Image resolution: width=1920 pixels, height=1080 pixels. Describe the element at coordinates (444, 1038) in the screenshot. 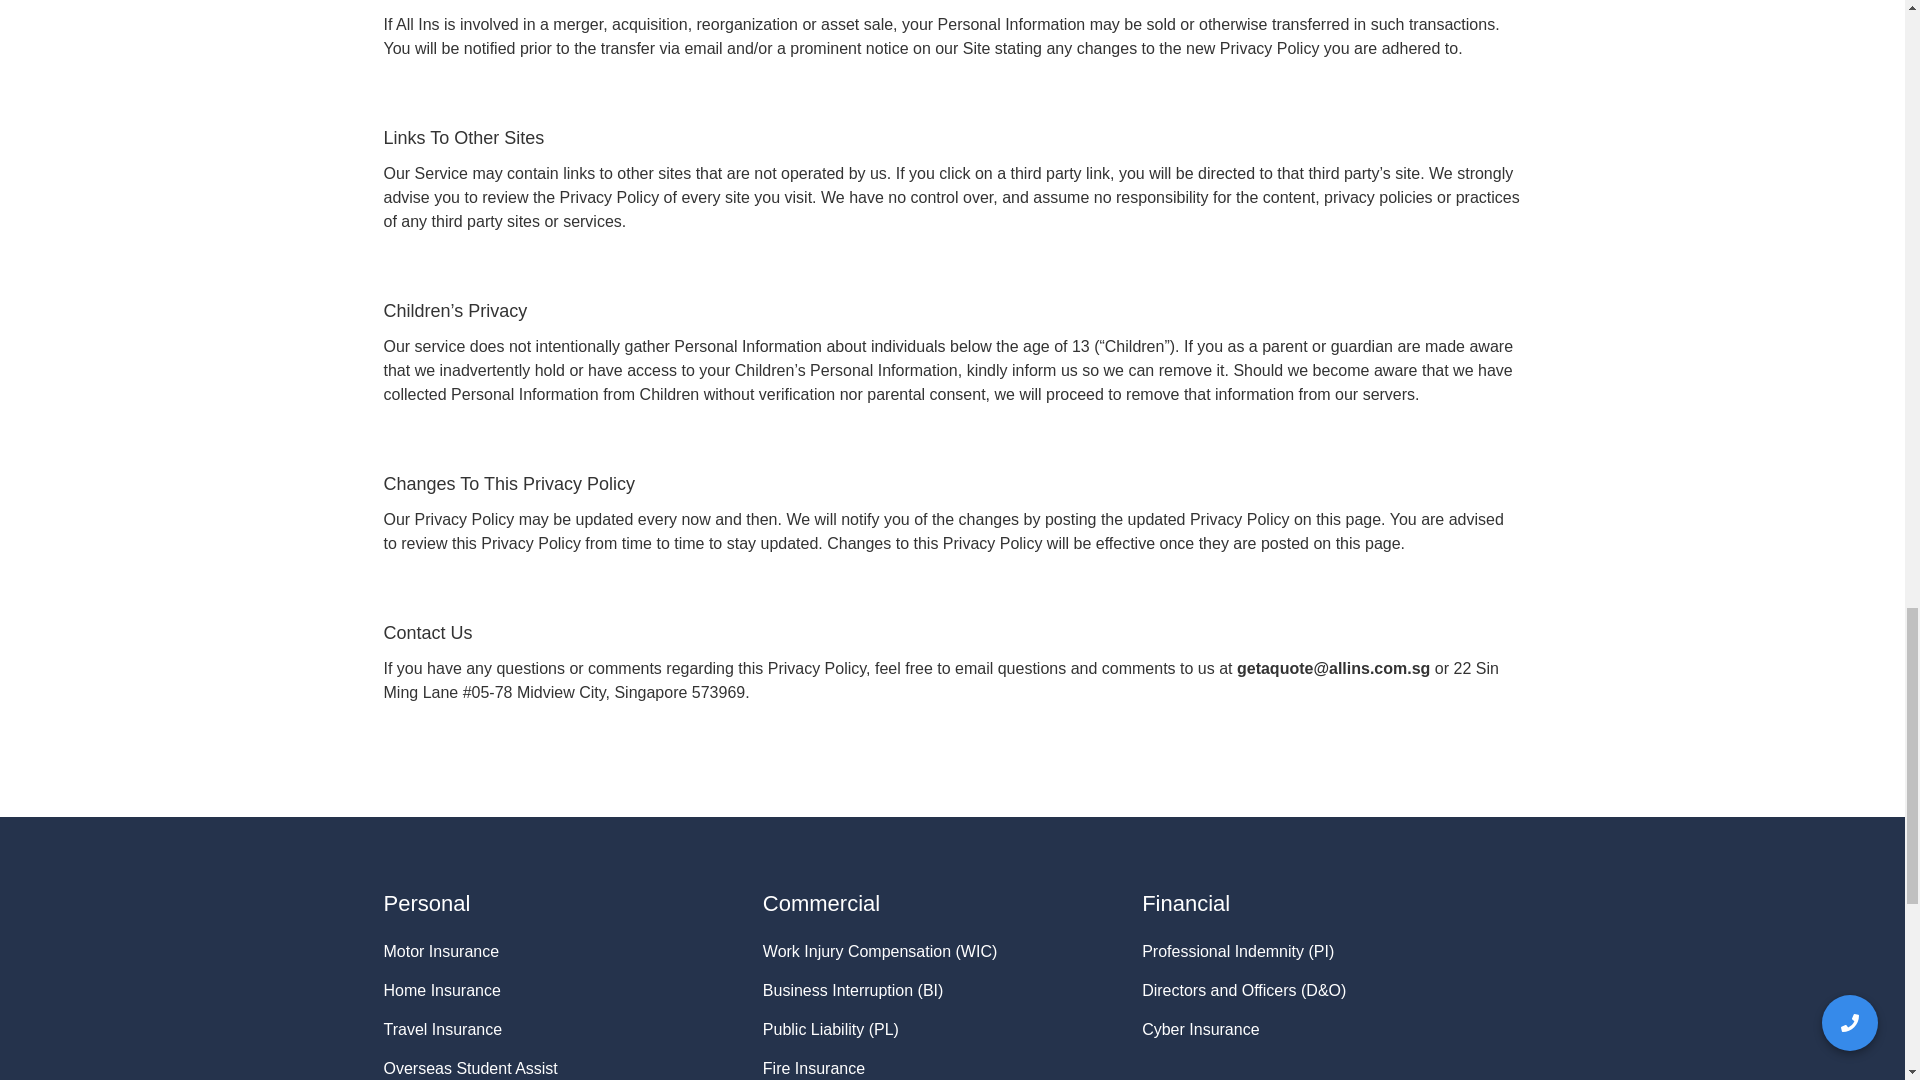

I see `Travel Insurance` at that location.